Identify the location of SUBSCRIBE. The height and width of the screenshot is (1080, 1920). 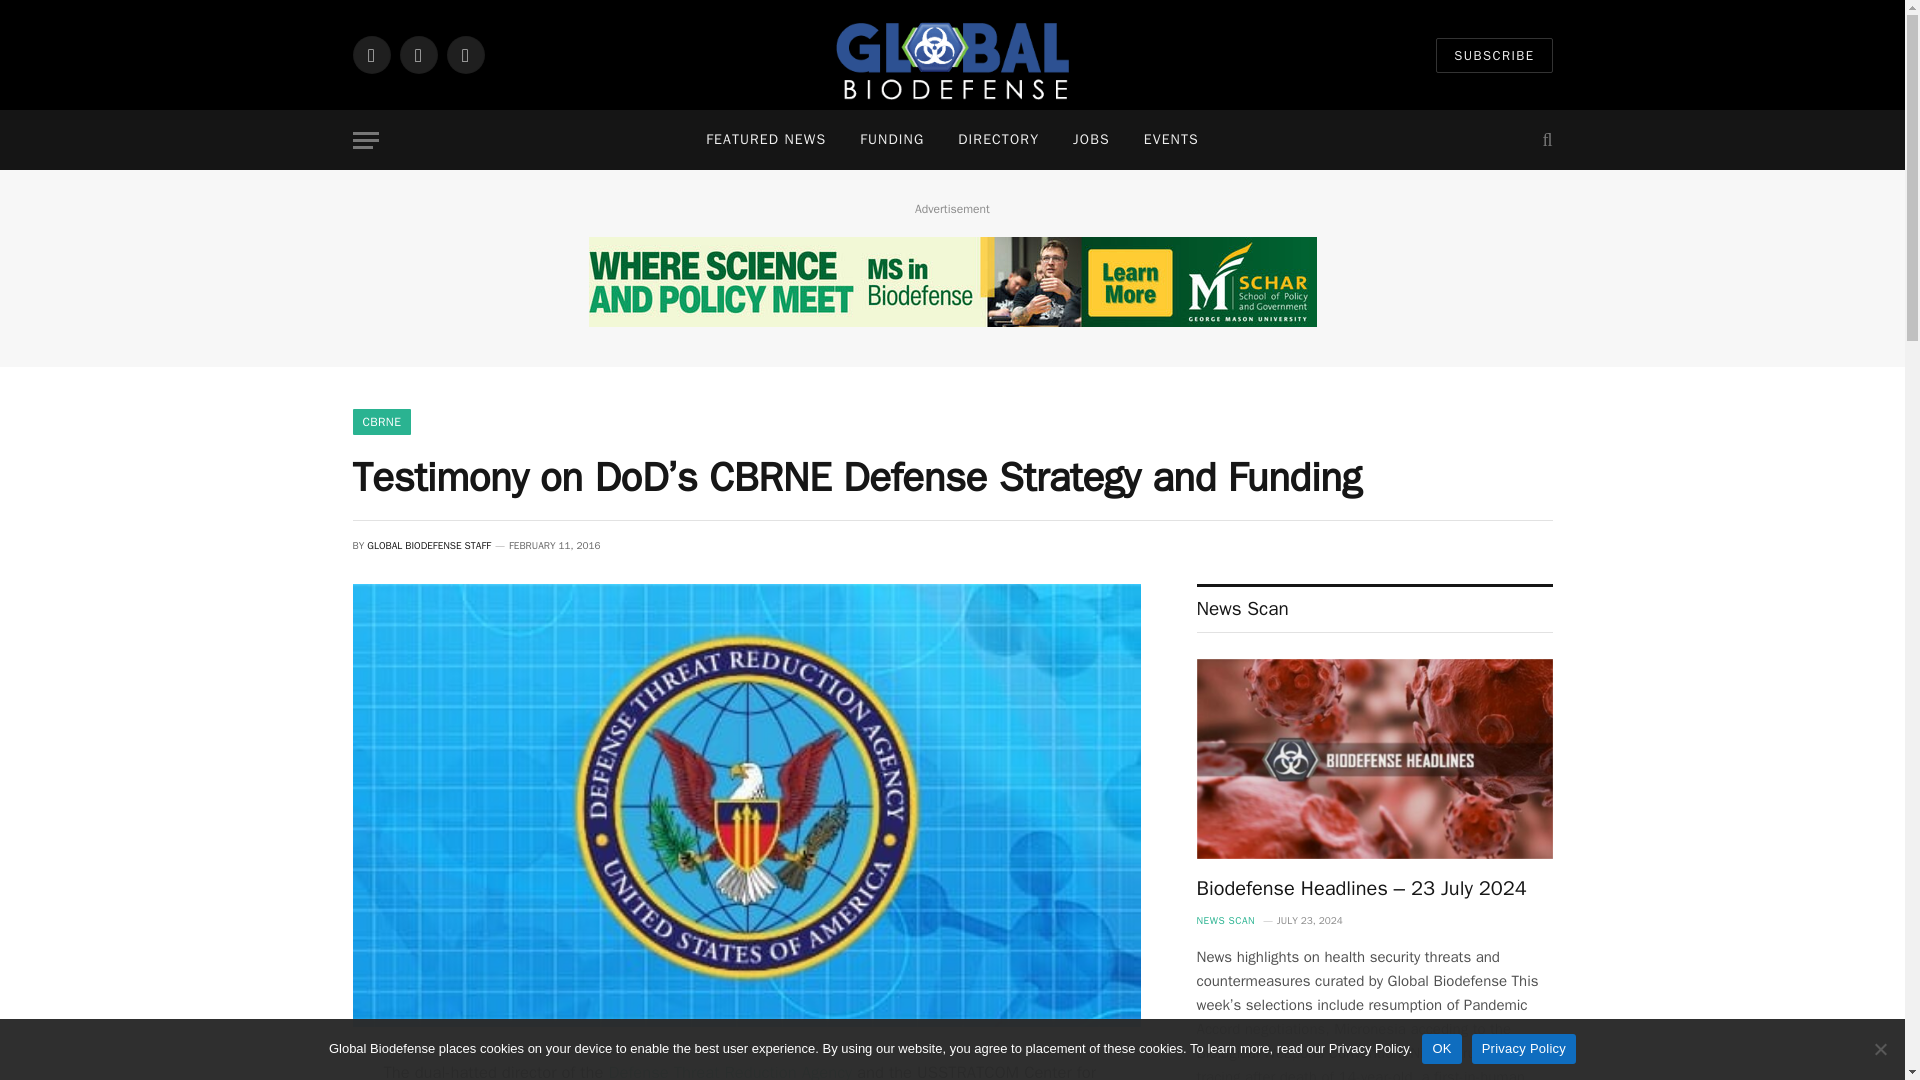
(1494, 55).